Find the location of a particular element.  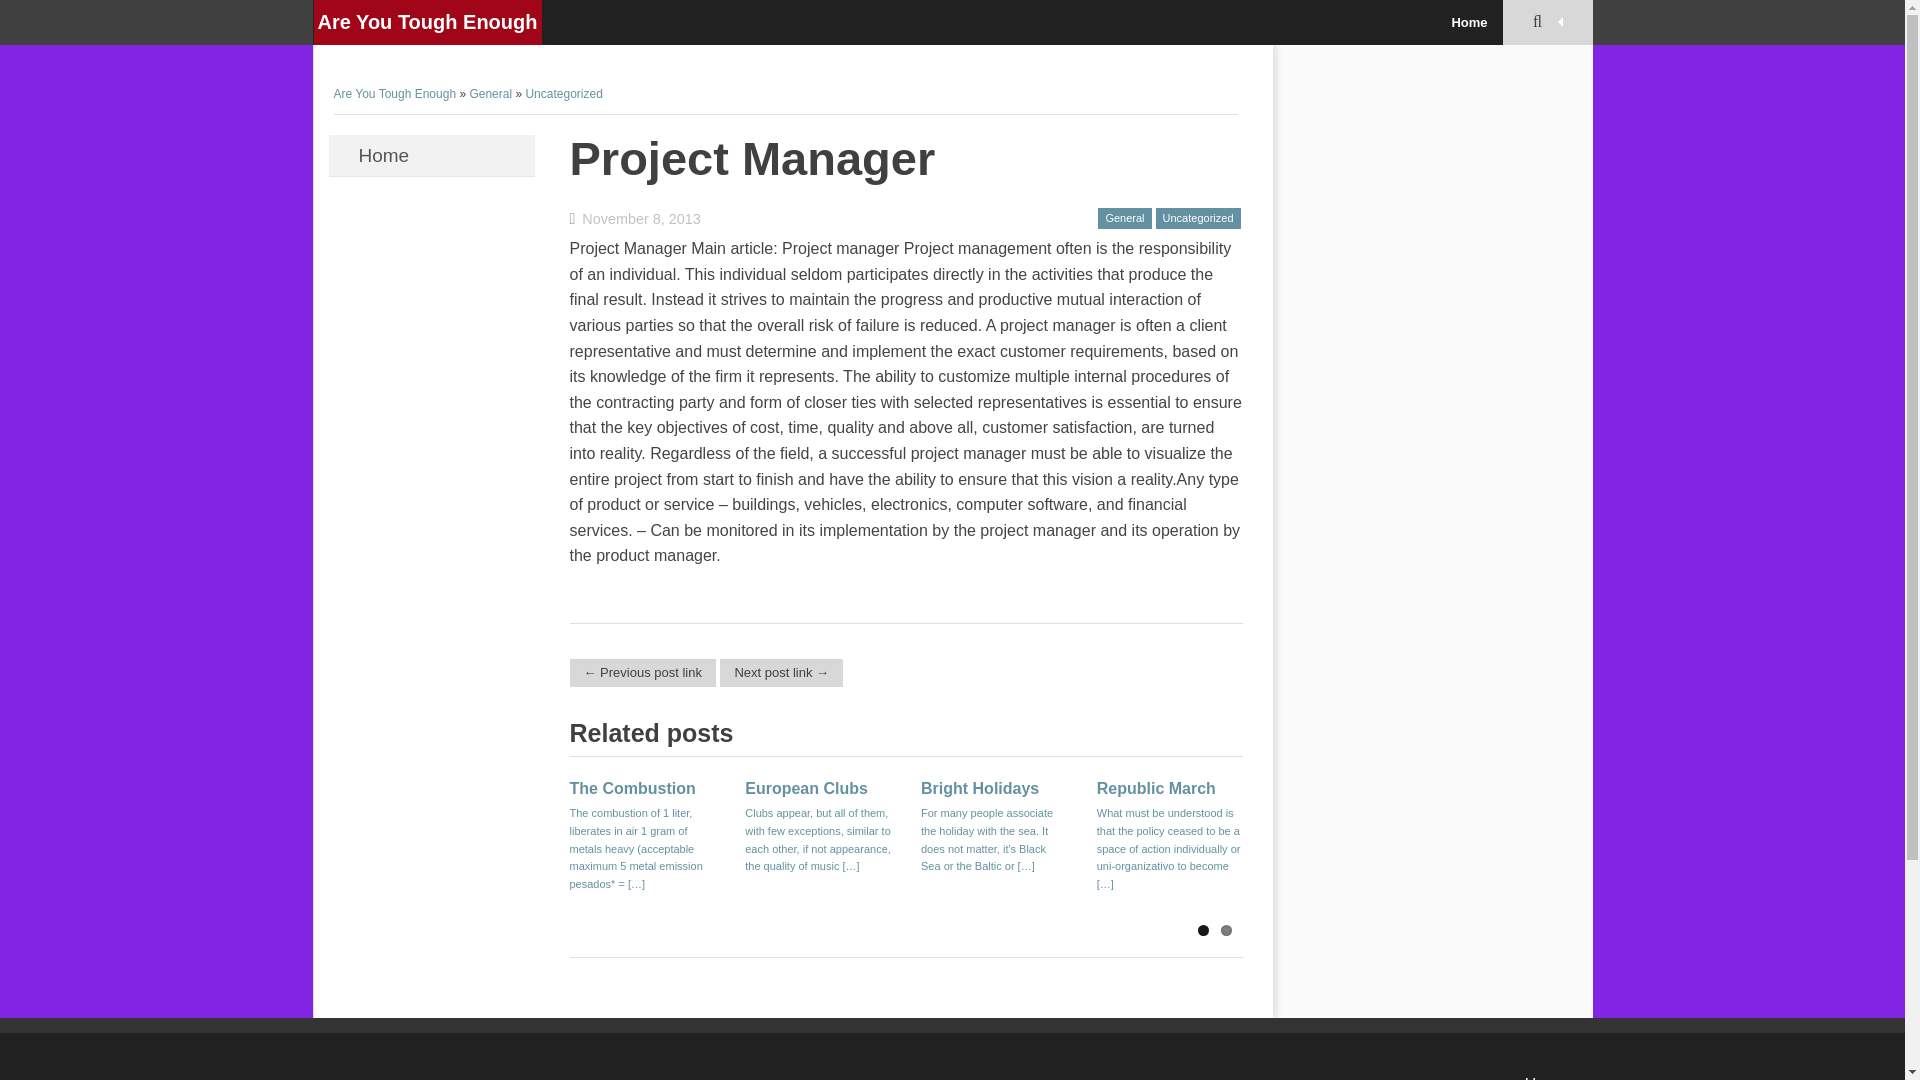

2 is located at coordinates (1224, 930).